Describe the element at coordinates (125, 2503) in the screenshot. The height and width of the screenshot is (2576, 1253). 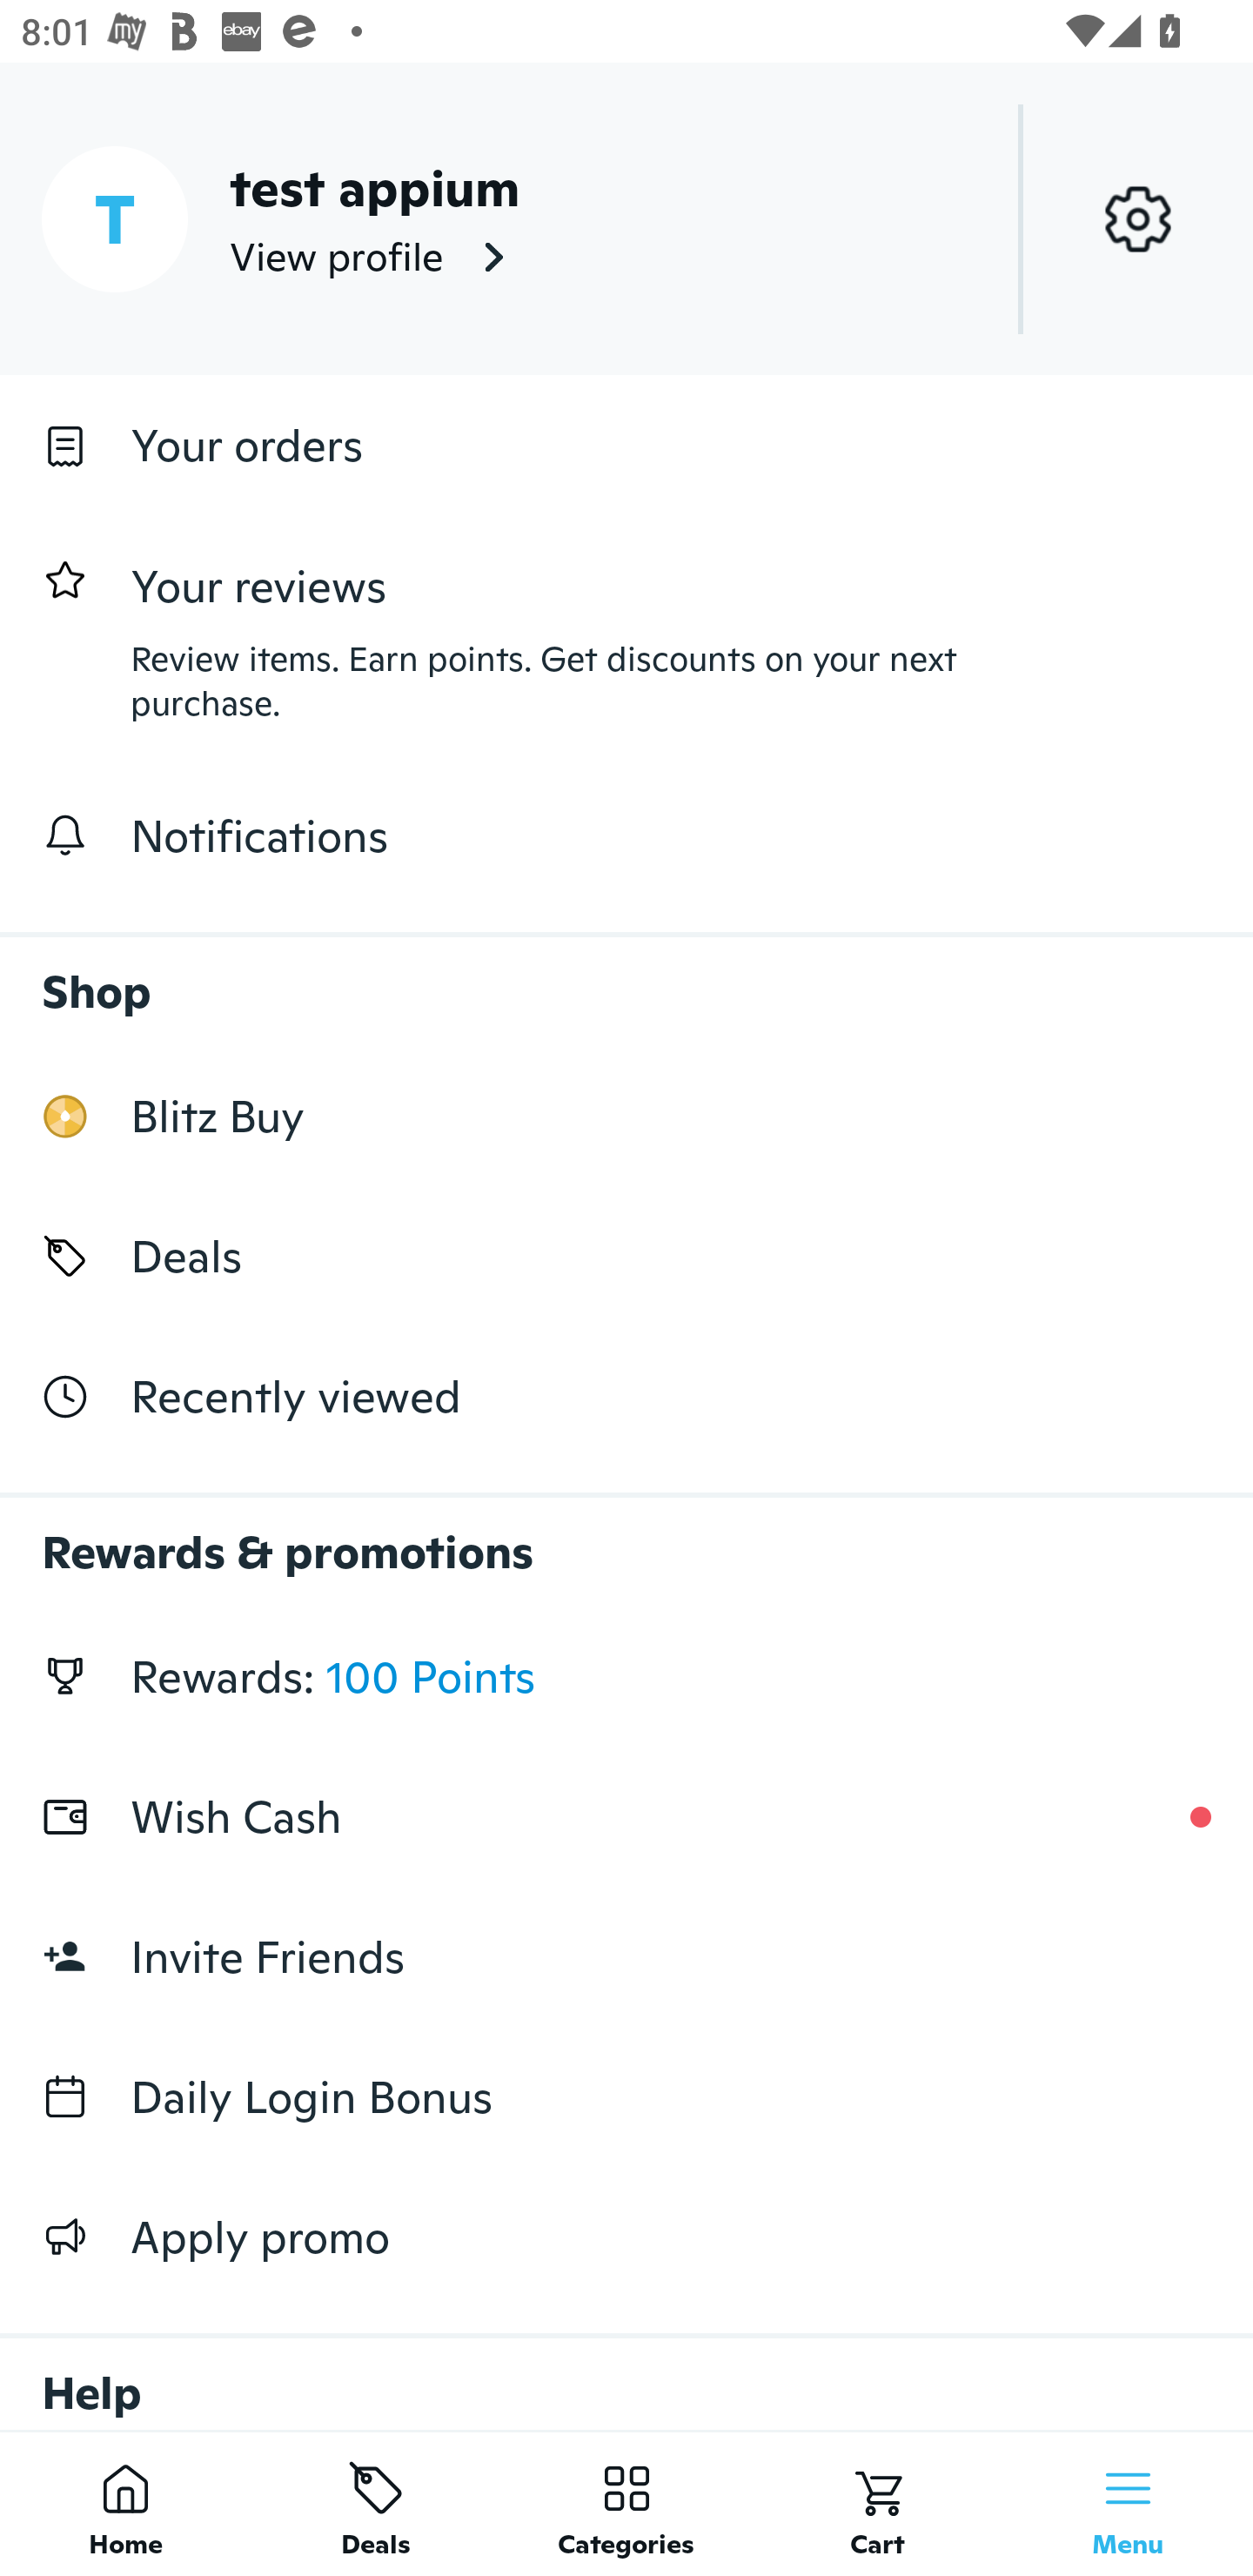
I see `Home` at that location.